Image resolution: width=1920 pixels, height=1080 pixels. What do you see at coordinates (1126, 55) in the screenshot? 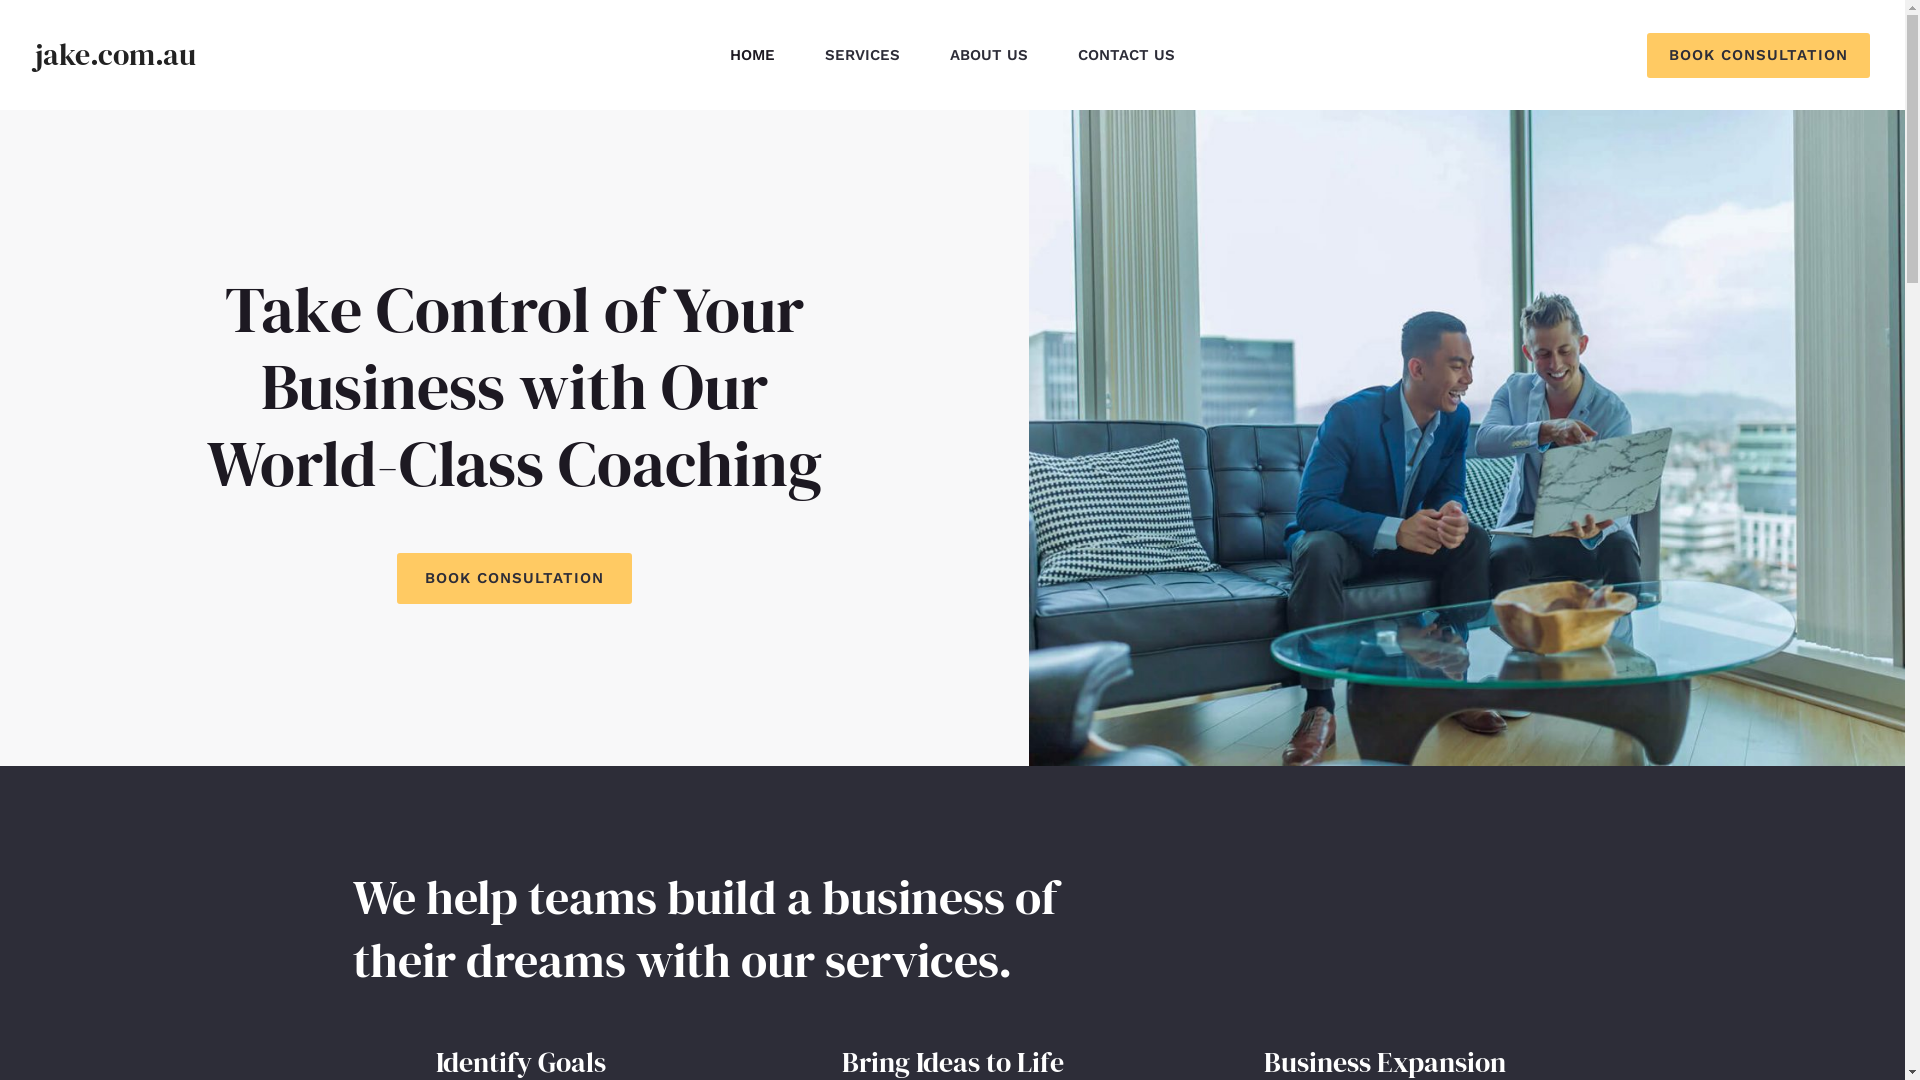
I see `CONTACT US` at bounding box center [1126, 55].